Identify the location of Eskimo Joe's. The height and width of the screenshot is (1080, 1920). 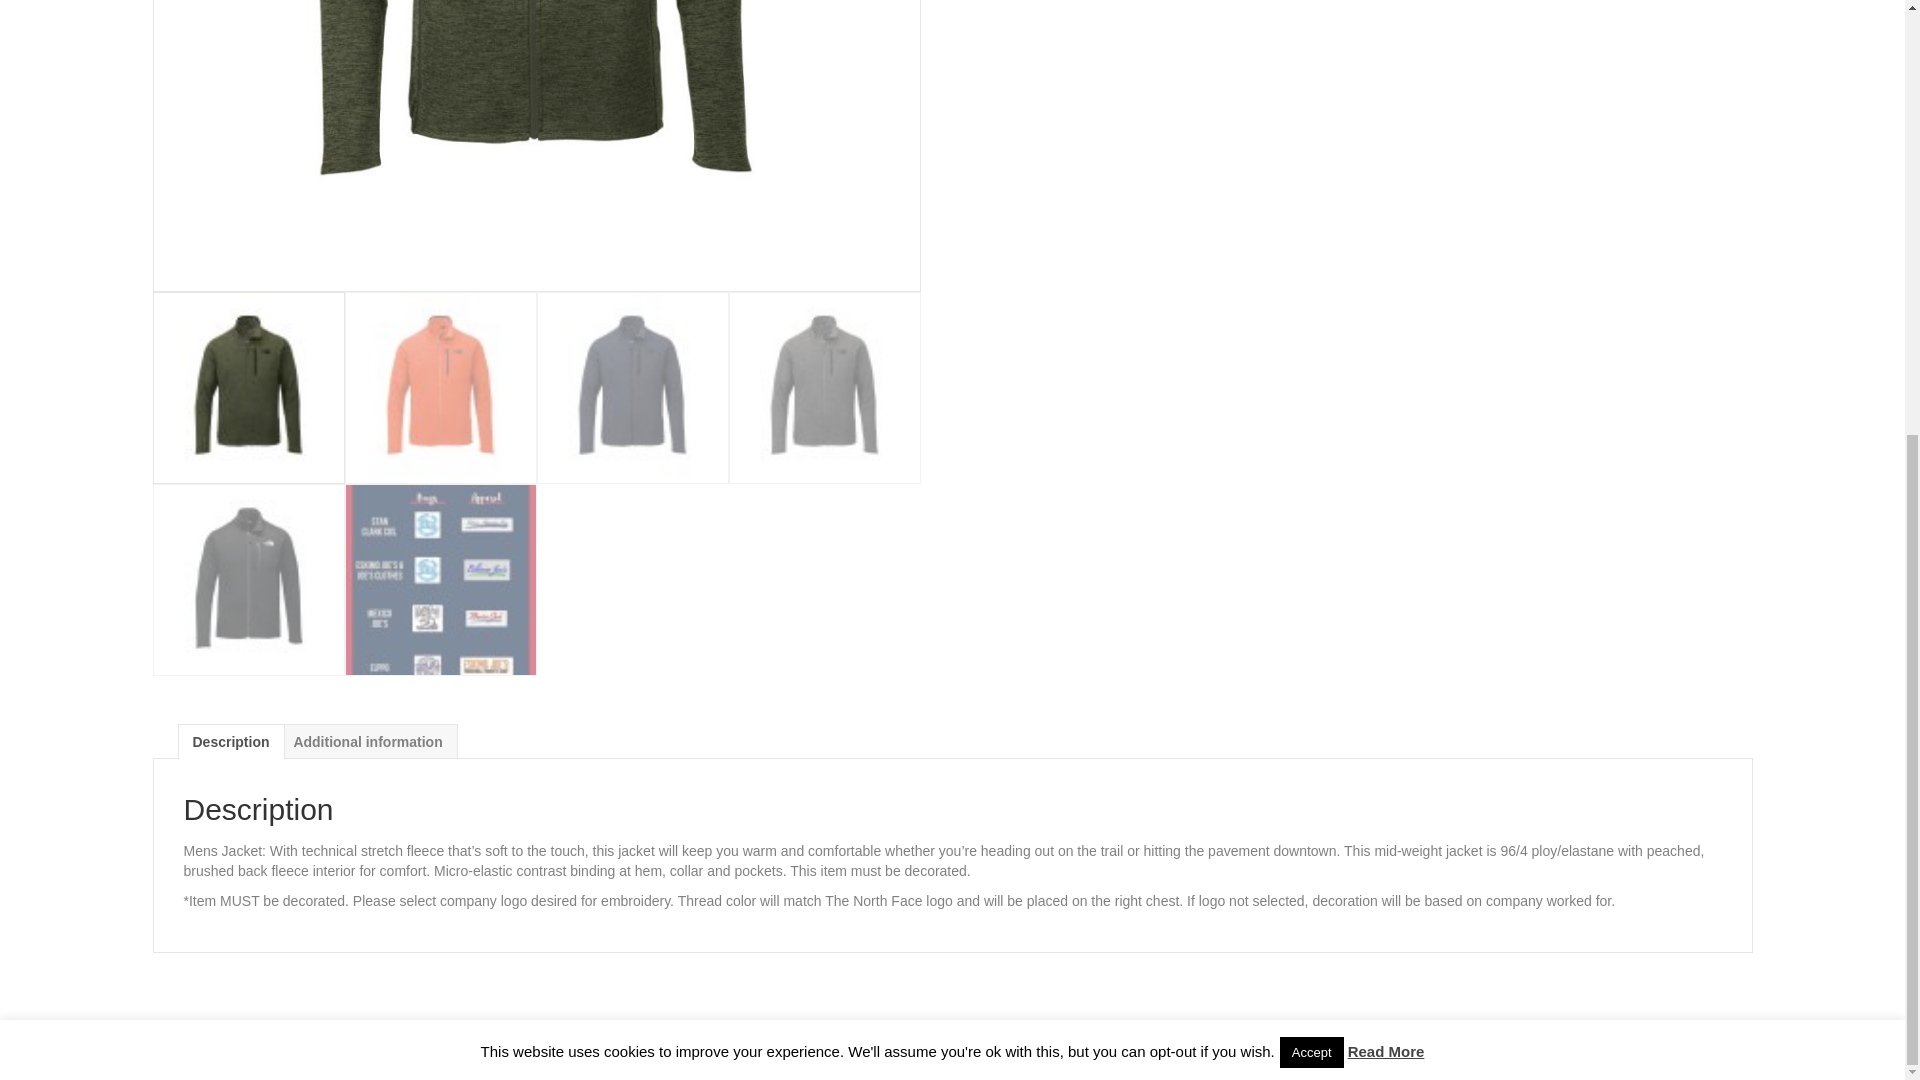
(186, 1051).